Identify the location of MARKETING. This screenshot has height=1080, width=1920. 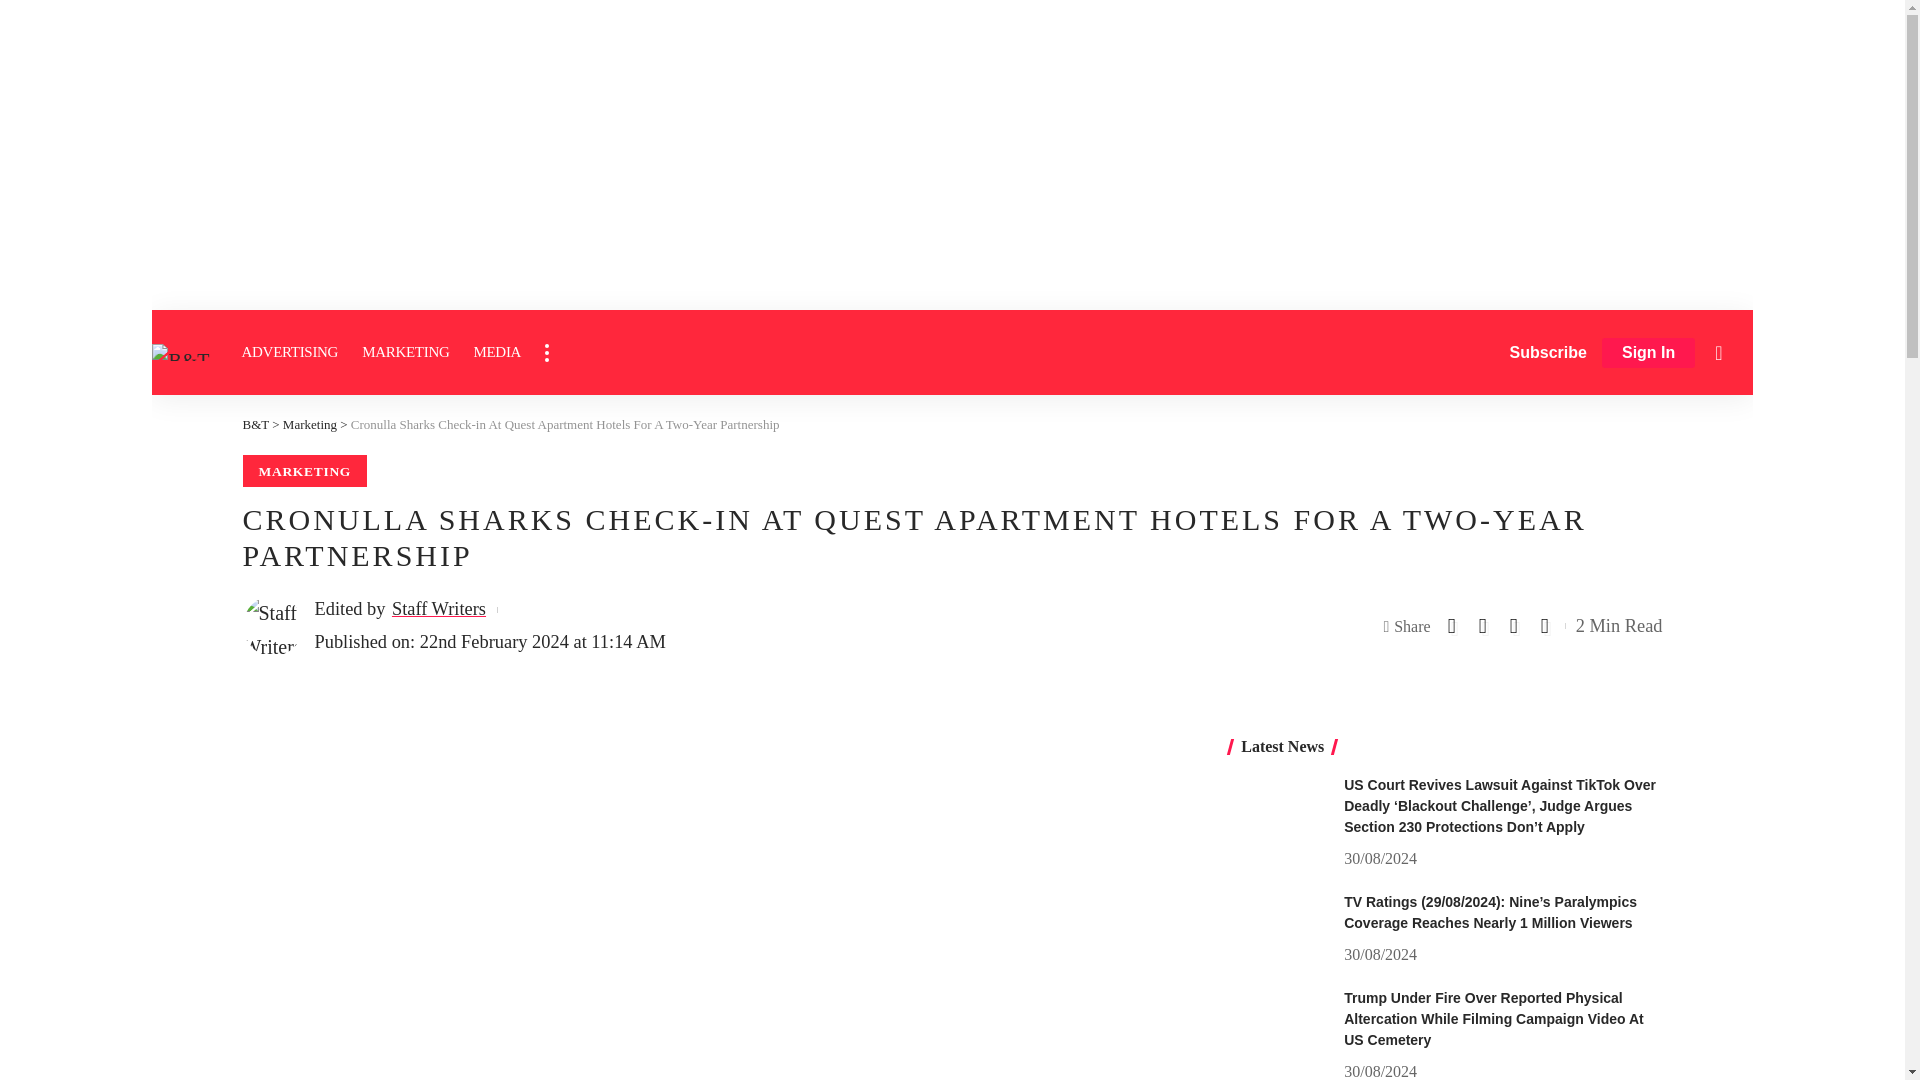
(404, 352).